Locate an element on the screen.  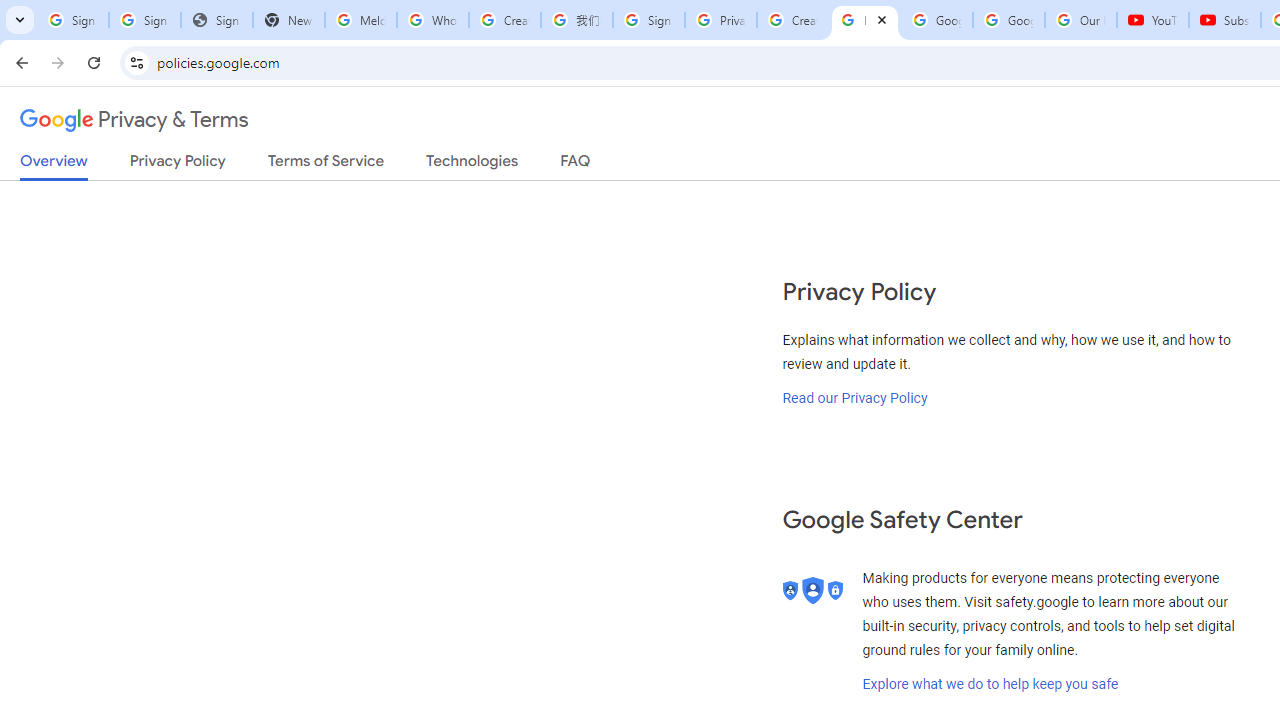
Explore what we do to help keep you safe is located at coordinates (990, 684).